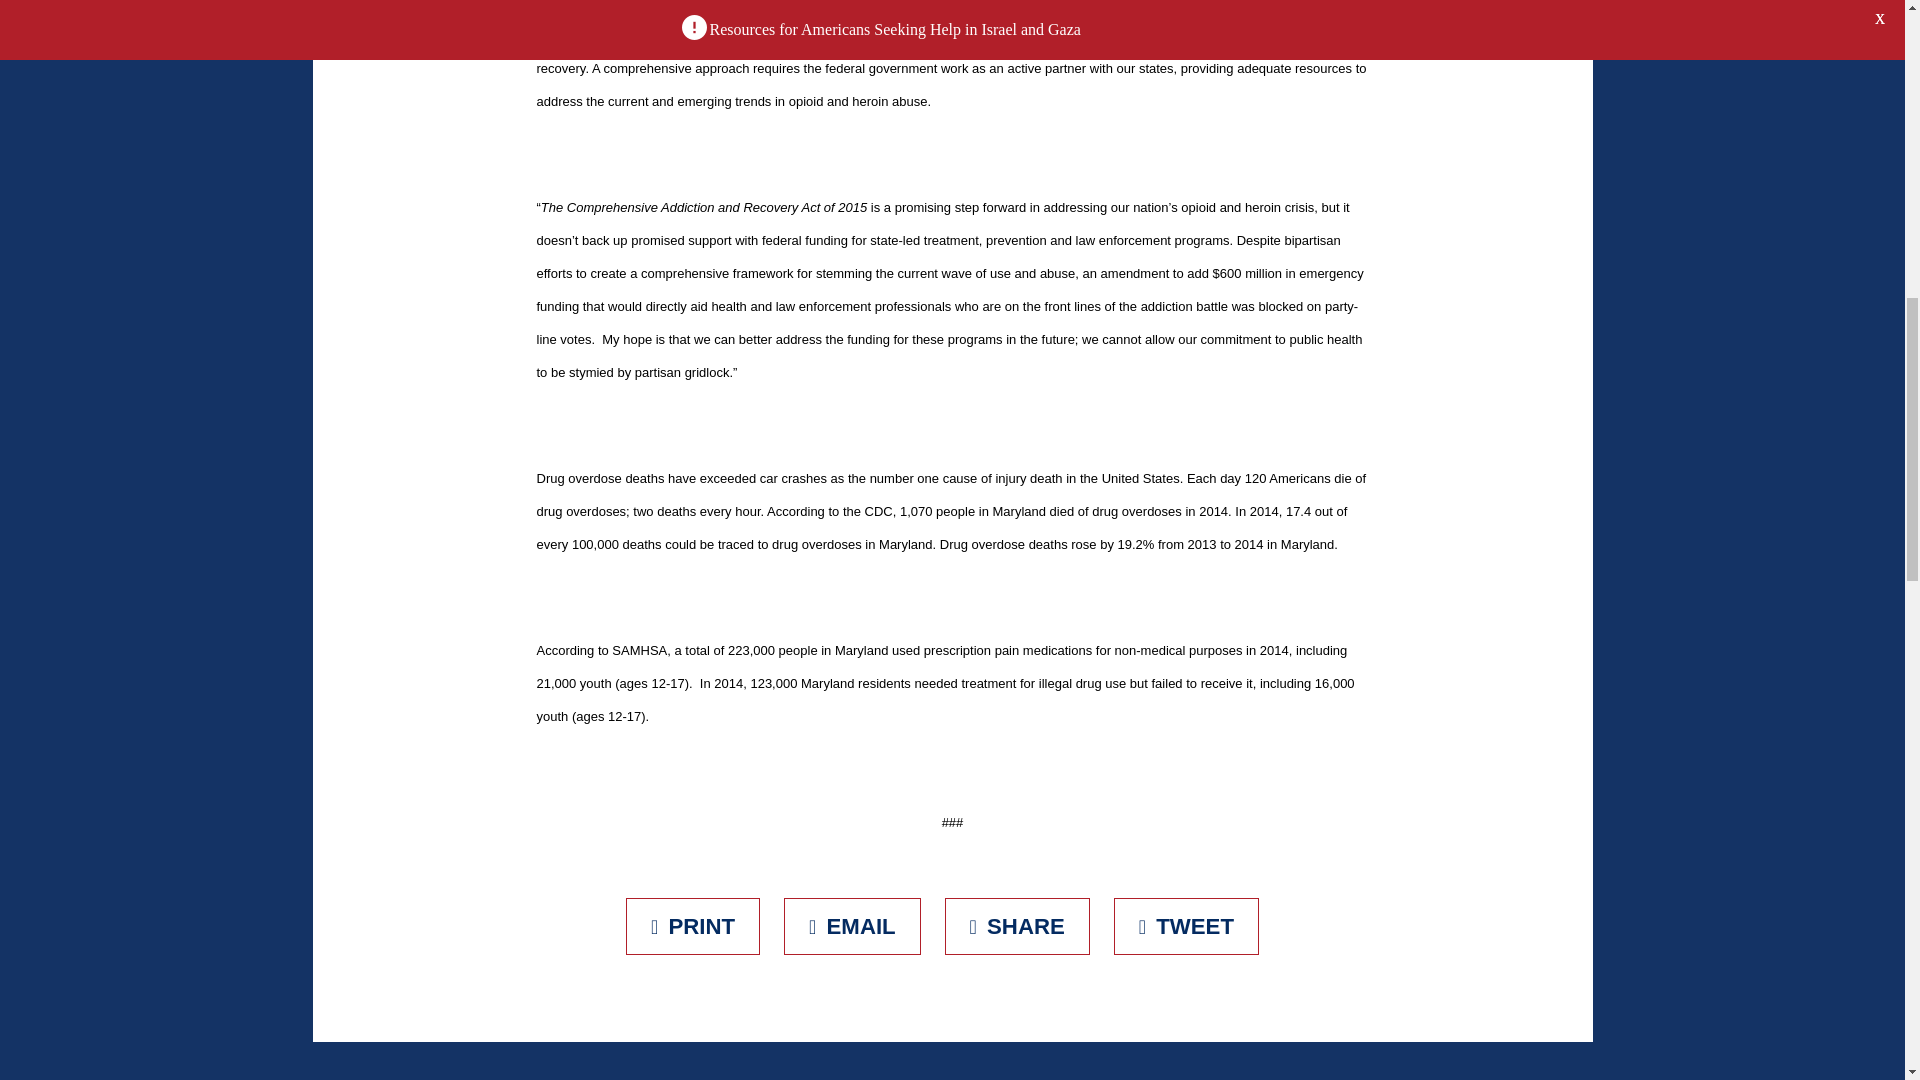 This screenshot has width=1920, height=1080. I want to click on Share on Facebook, so click(1017, 926).